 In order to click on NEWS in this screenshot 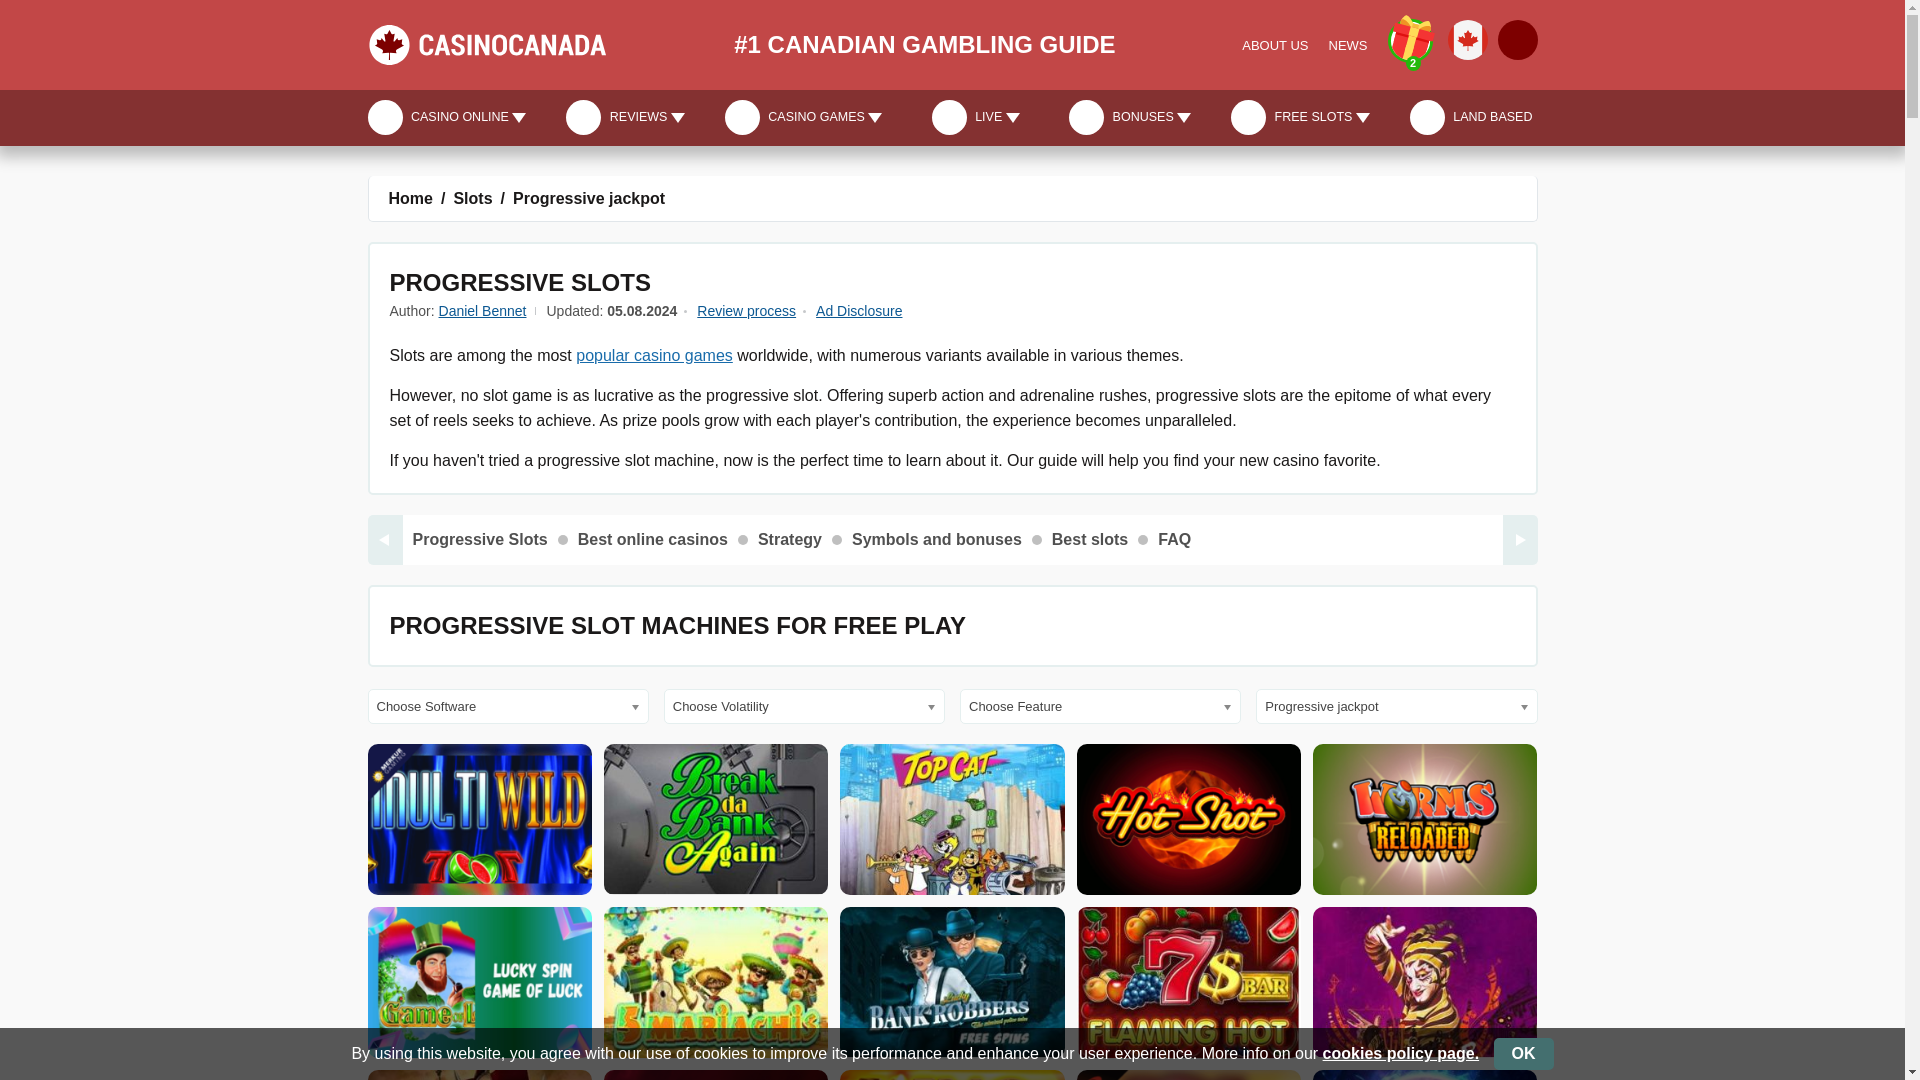, I will do `click(1348, 45)`.